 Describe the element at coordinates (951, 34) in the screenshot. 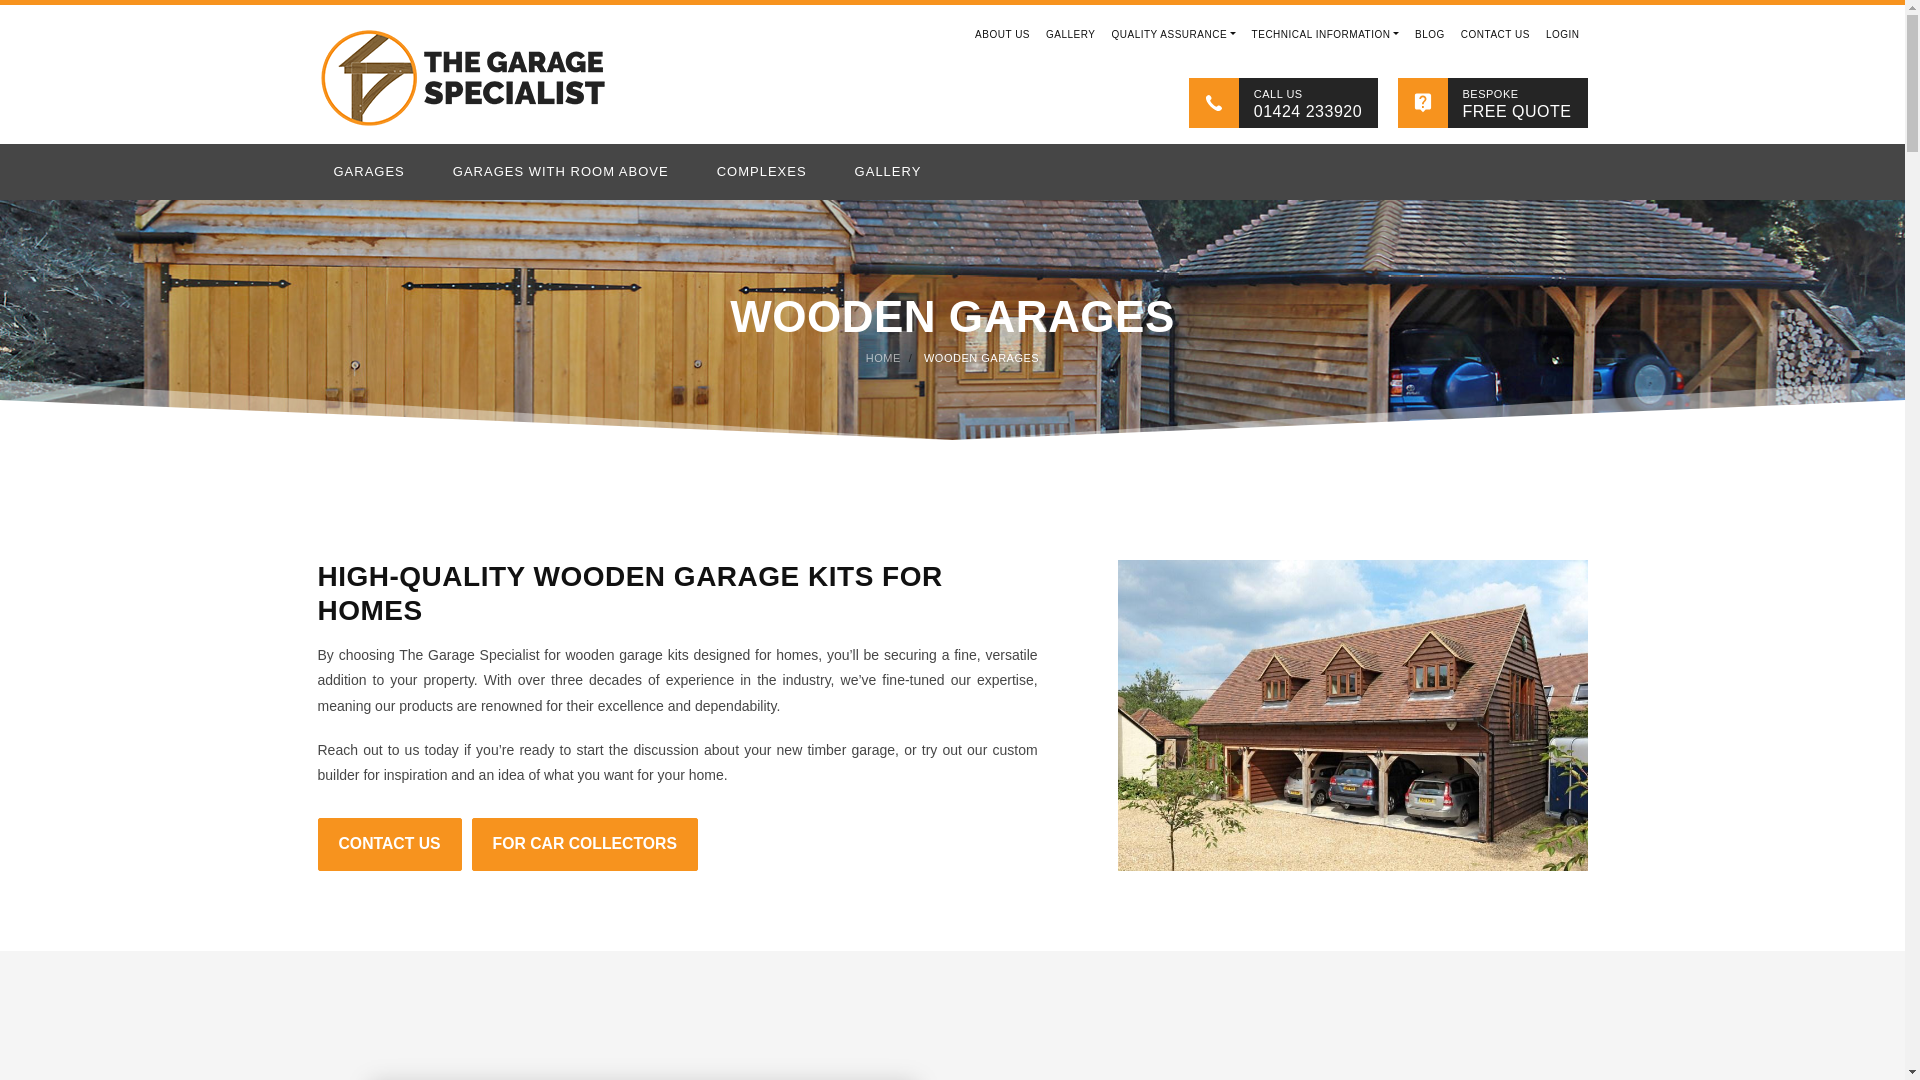

I see `Home` at that location.